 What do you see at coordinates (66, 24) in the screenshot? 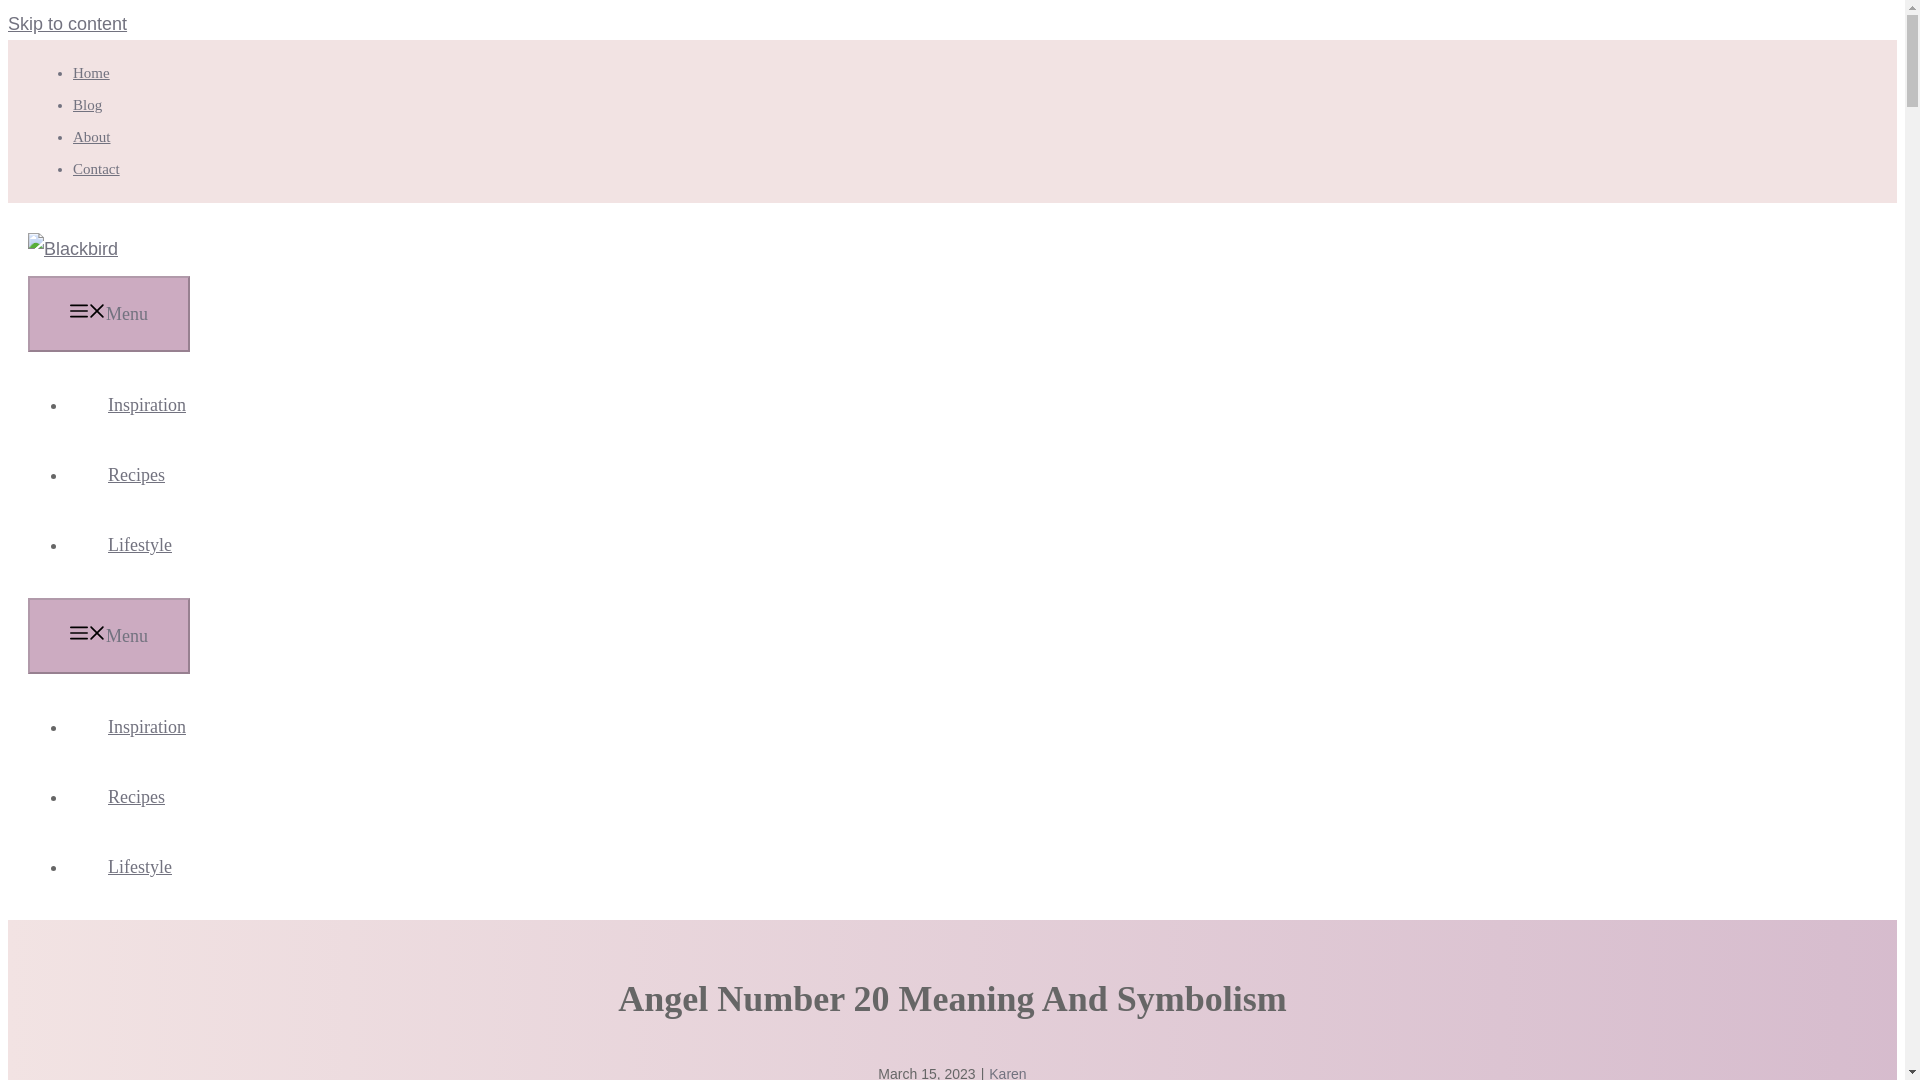
I see `Skip to content` at bounding box center [66, 24].